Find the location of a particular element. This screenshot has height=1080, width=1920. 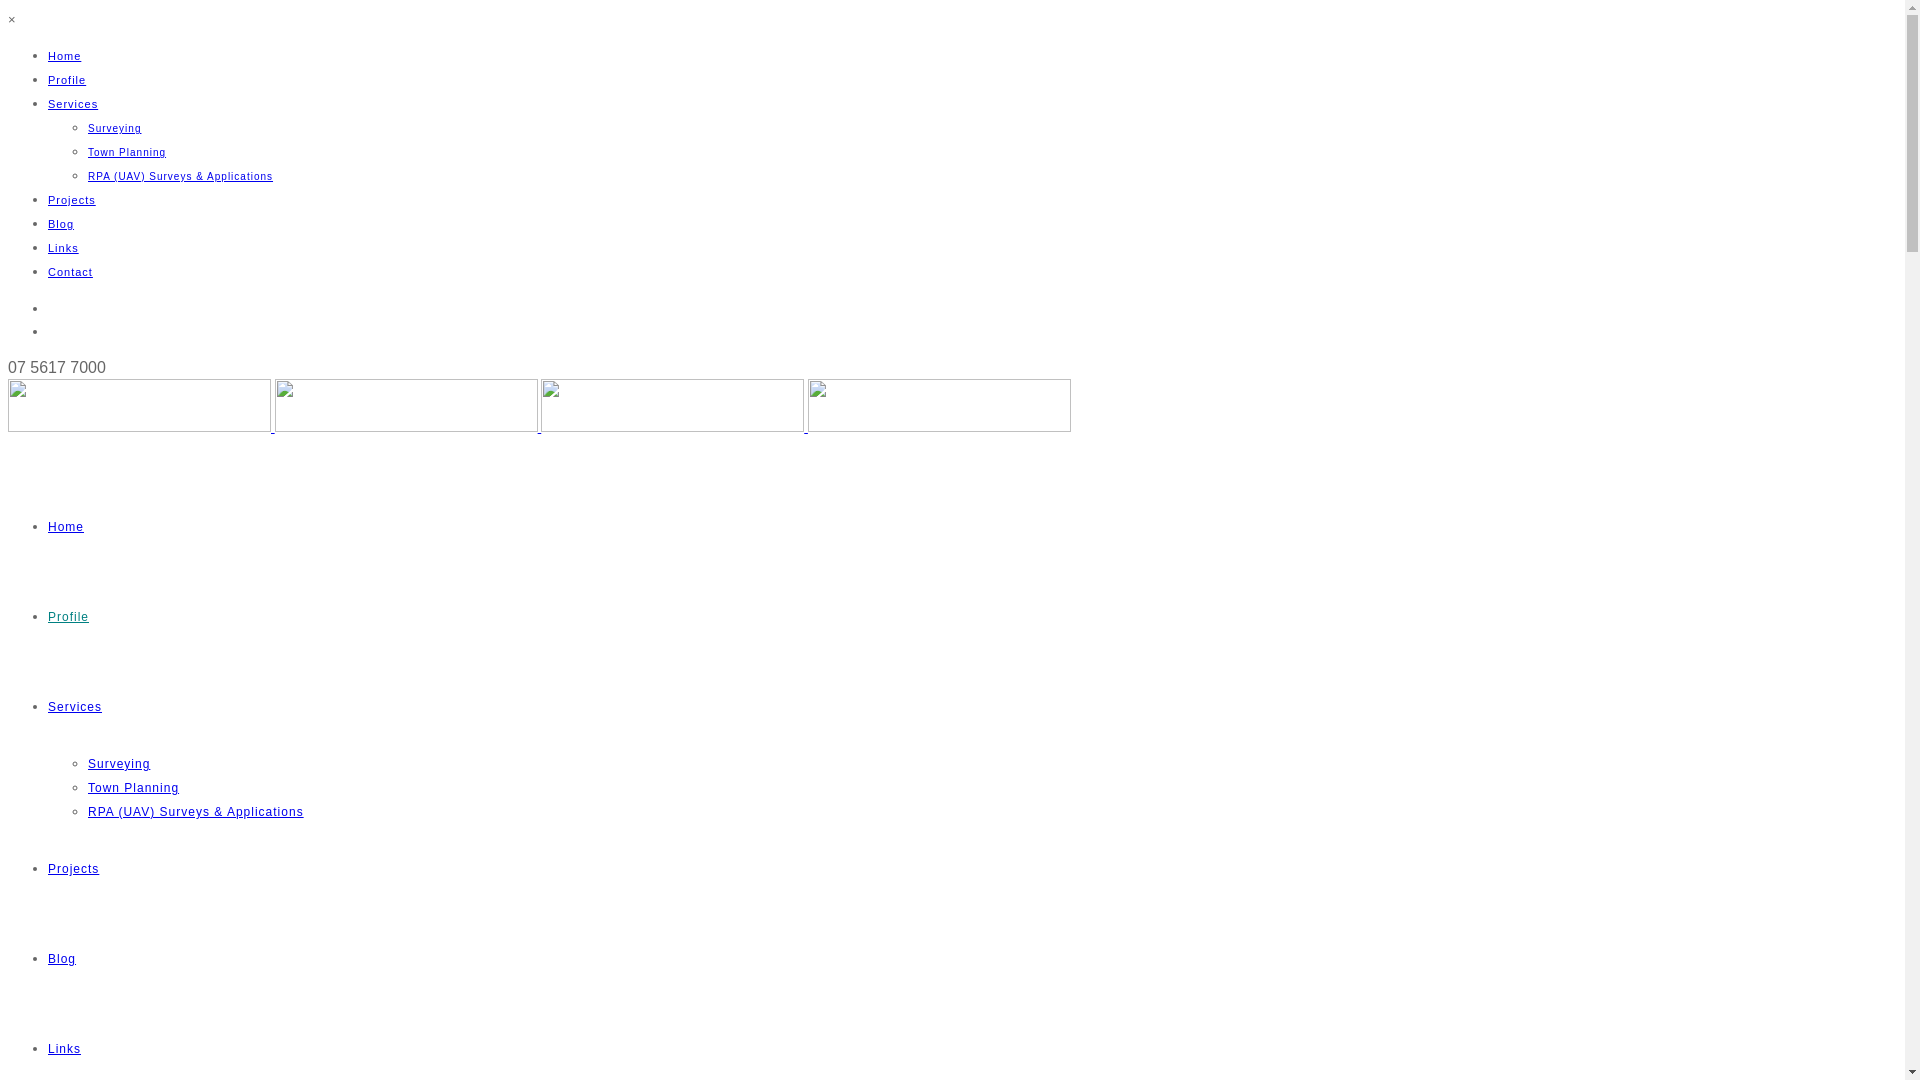

Contact is located at coordinates (70, 272).